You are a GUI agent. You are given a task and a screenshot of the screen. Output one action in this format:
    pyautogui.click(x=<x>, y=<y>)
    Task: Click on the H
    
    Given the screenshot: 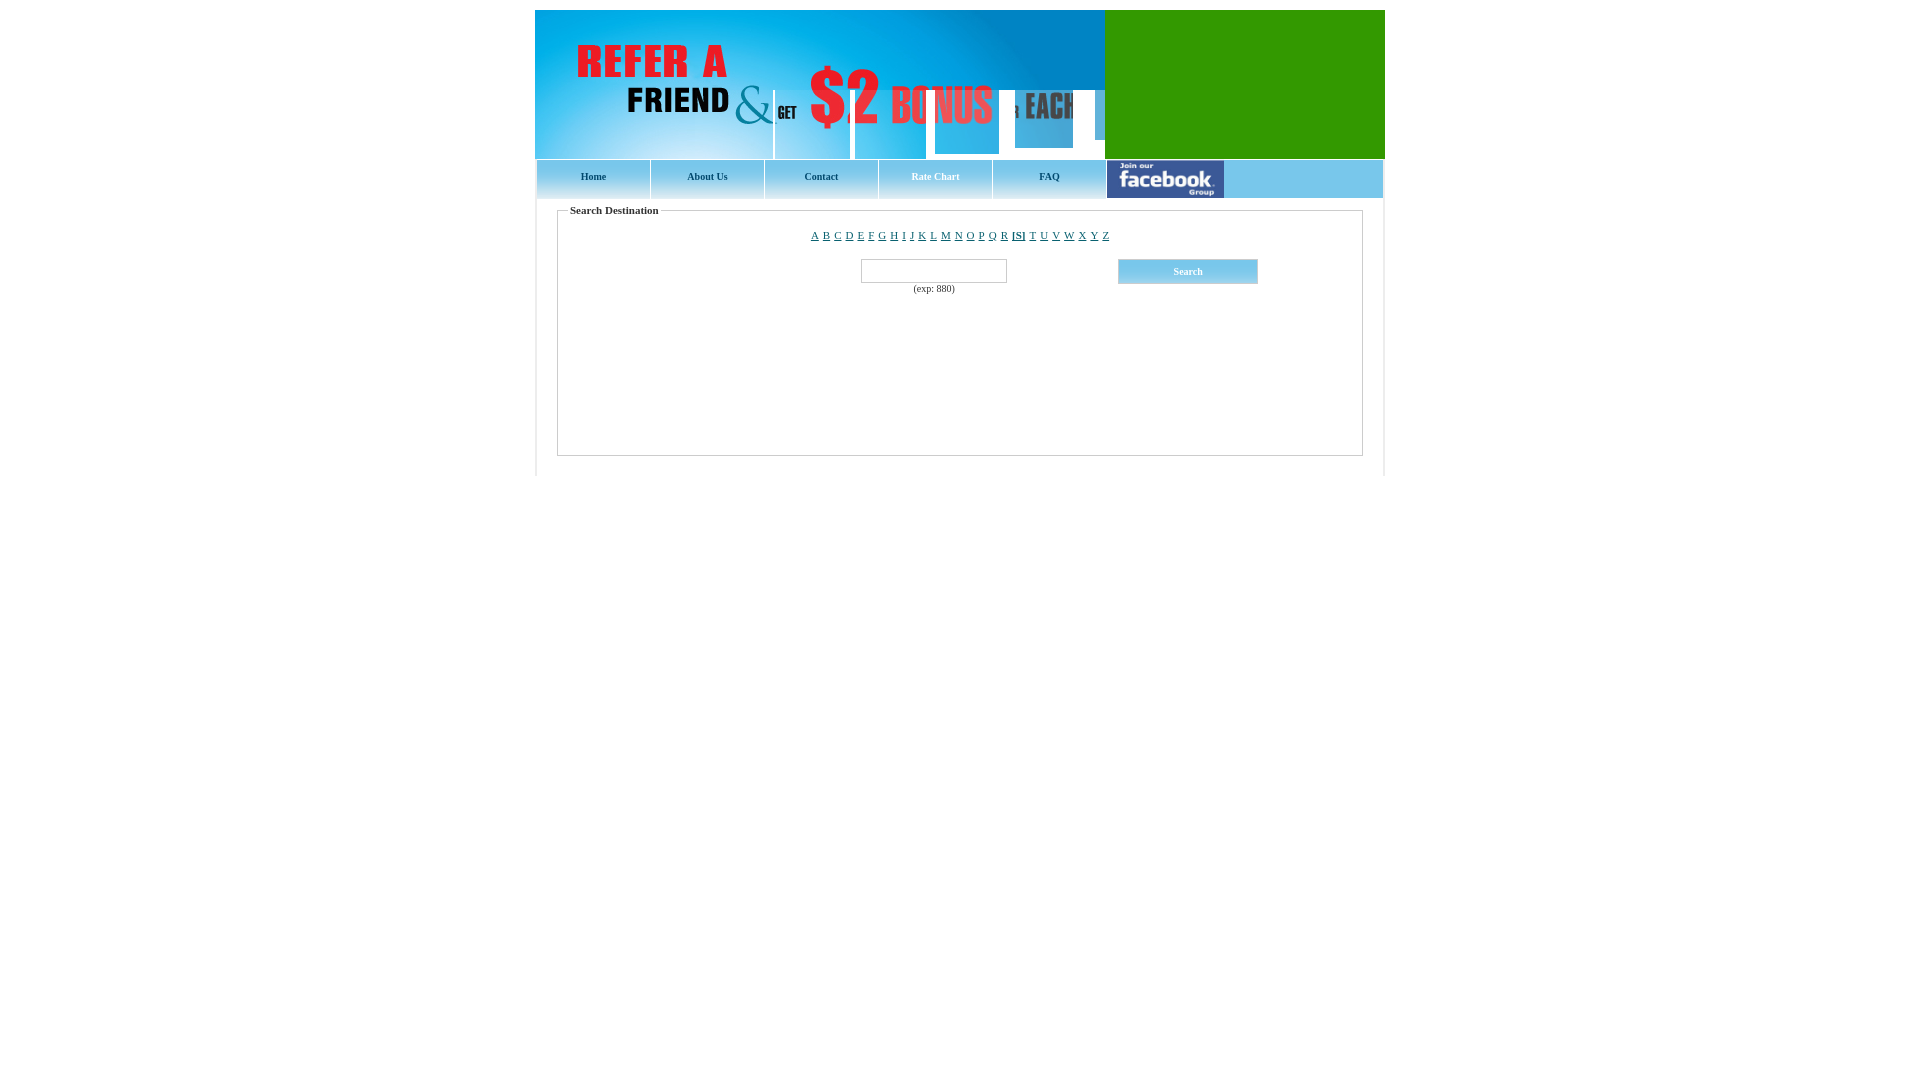 What is the action you would take?
    pyautogui.click(x=894, y=235)
    